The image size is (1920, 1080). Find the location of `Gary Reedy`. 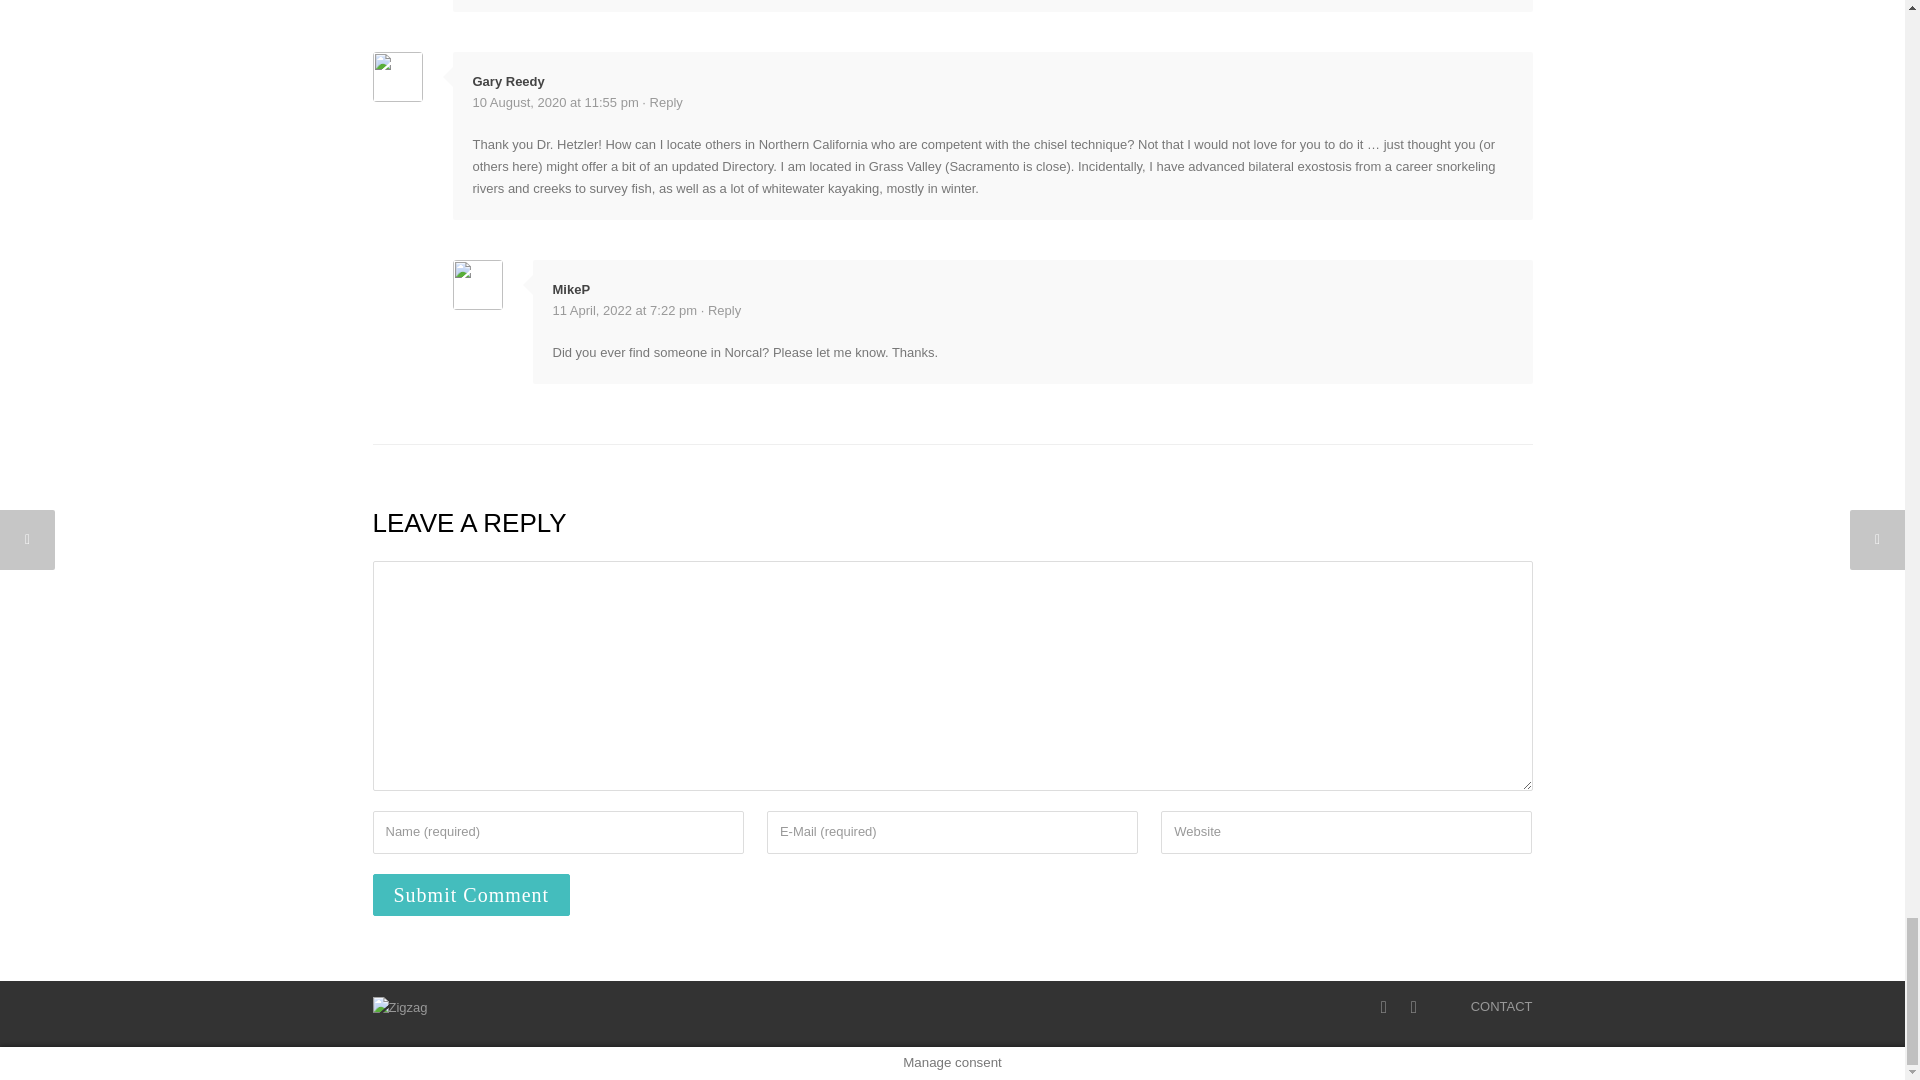

Gary Reedy is located at coordinates (508, 81).